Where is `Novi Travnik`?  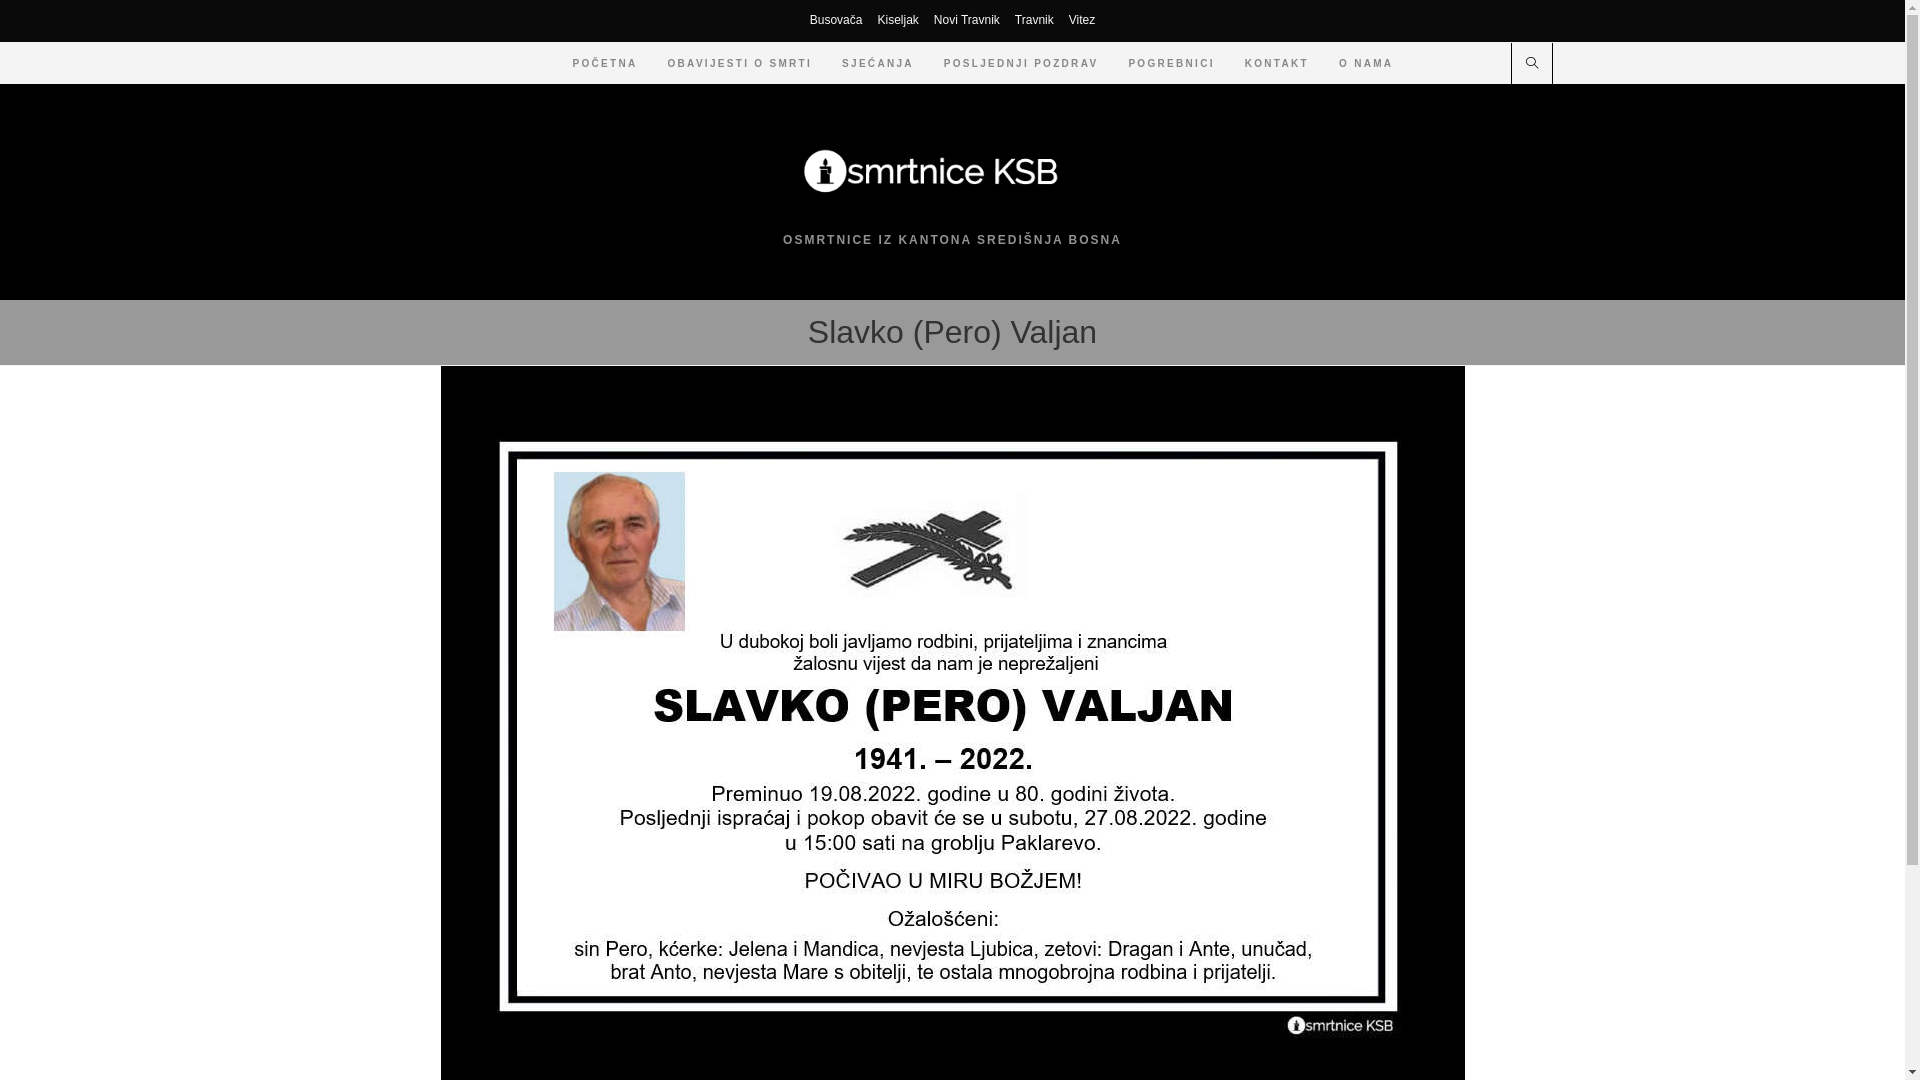 Novi Travnik is located at coordinates (967, 21).